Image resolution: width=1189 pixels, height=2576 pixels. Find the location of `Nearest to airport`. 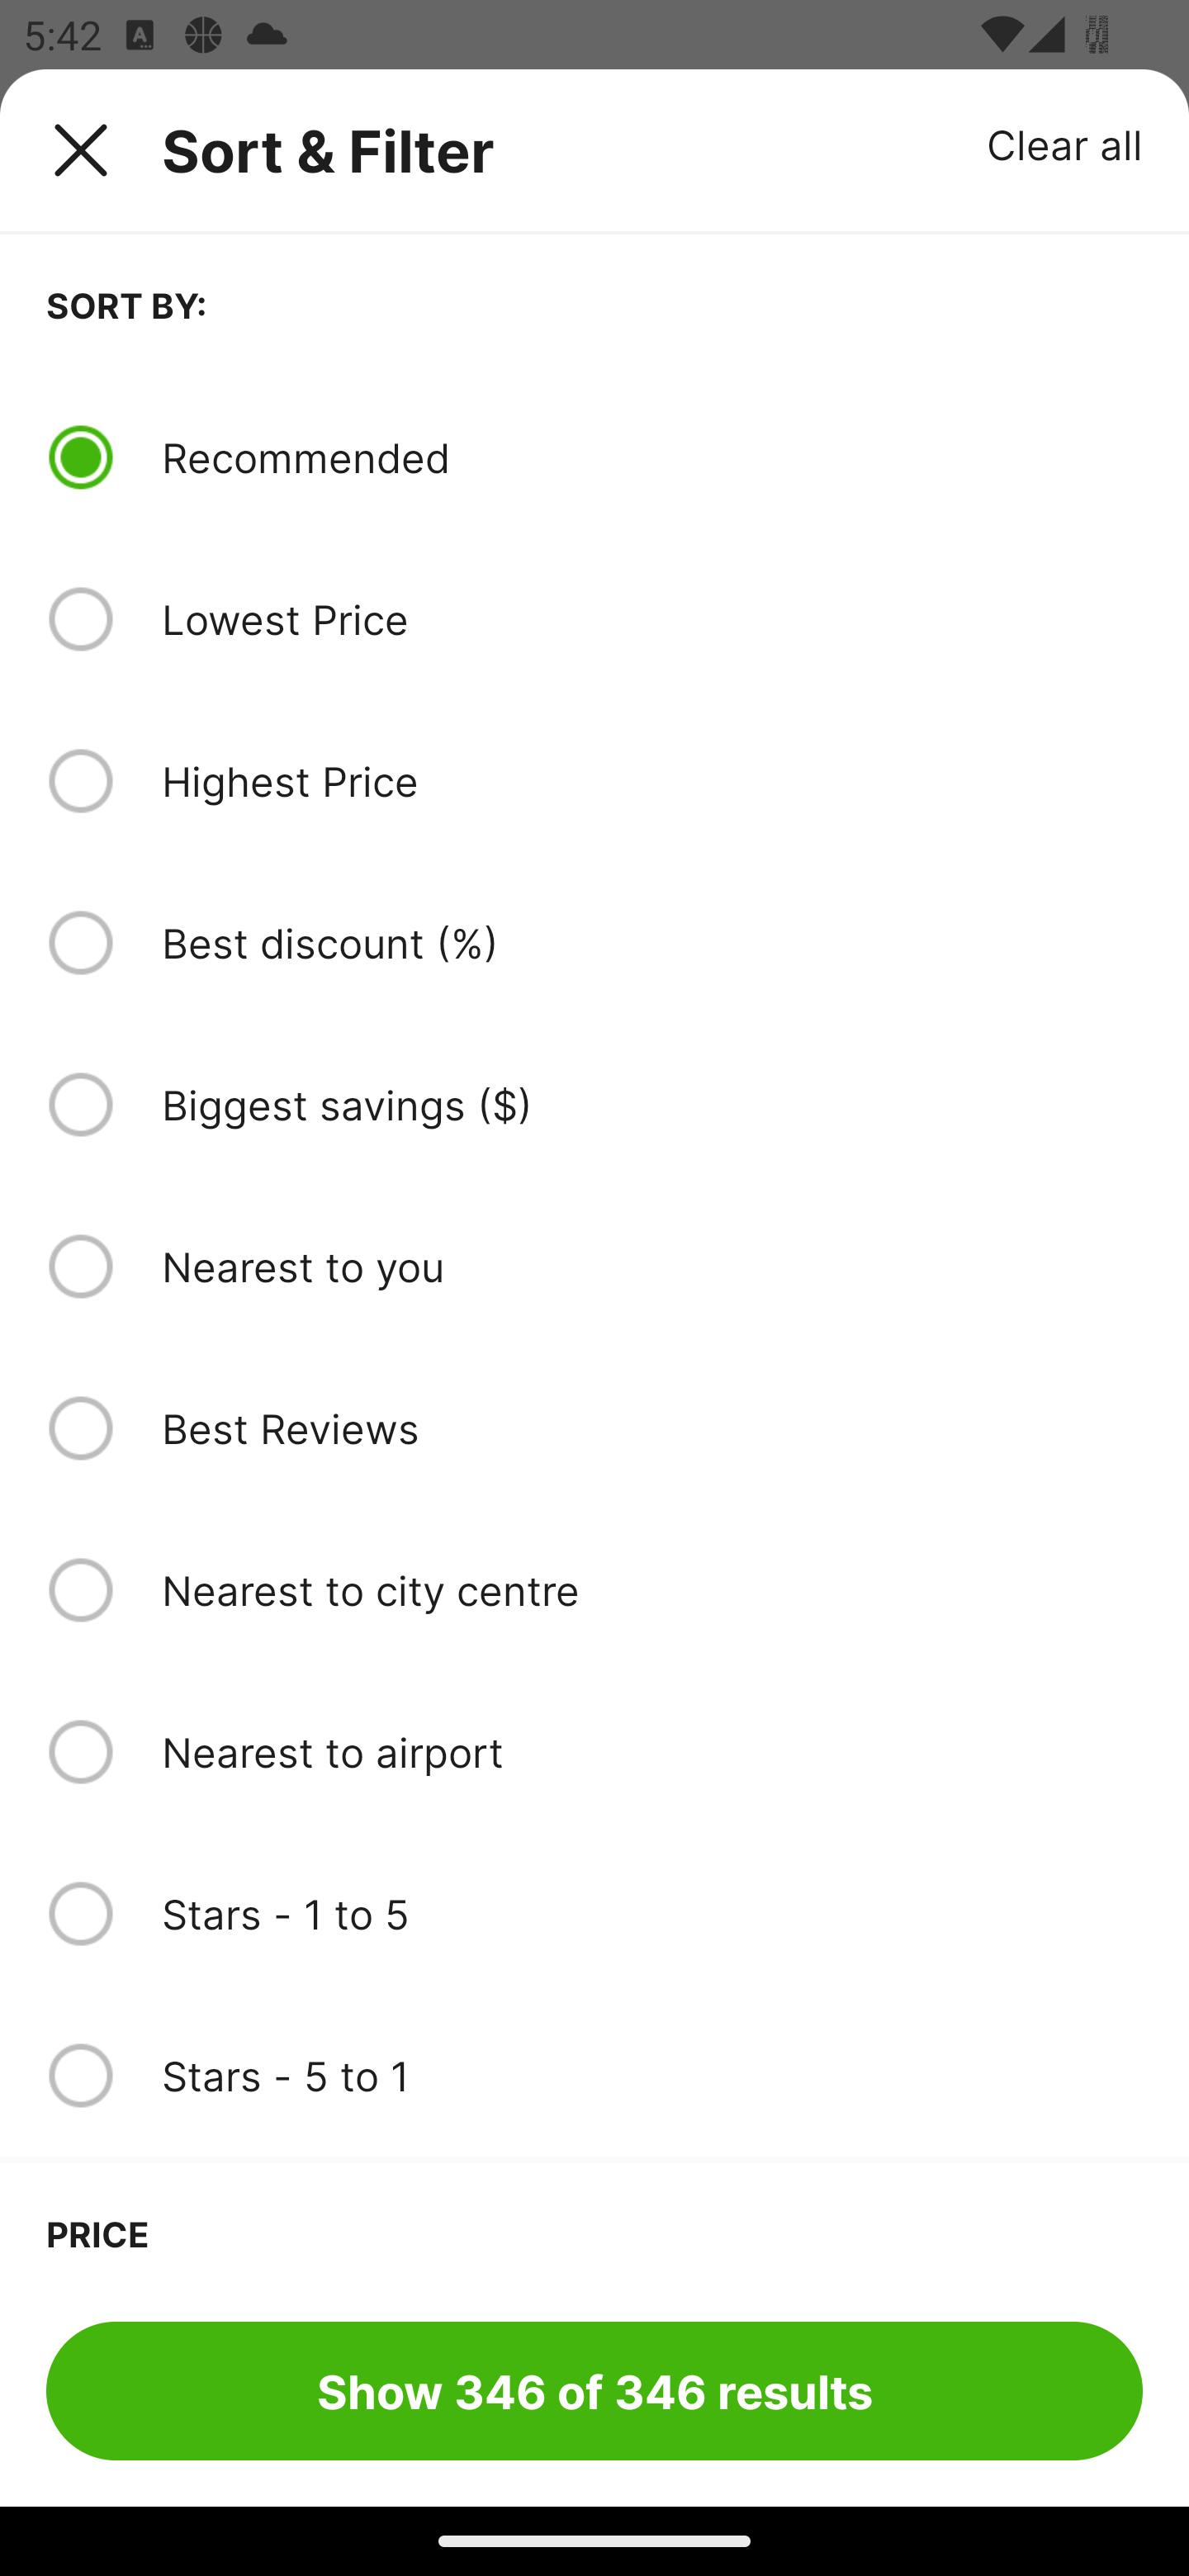

Nearest to airport is located at coordinates (651, 1751).